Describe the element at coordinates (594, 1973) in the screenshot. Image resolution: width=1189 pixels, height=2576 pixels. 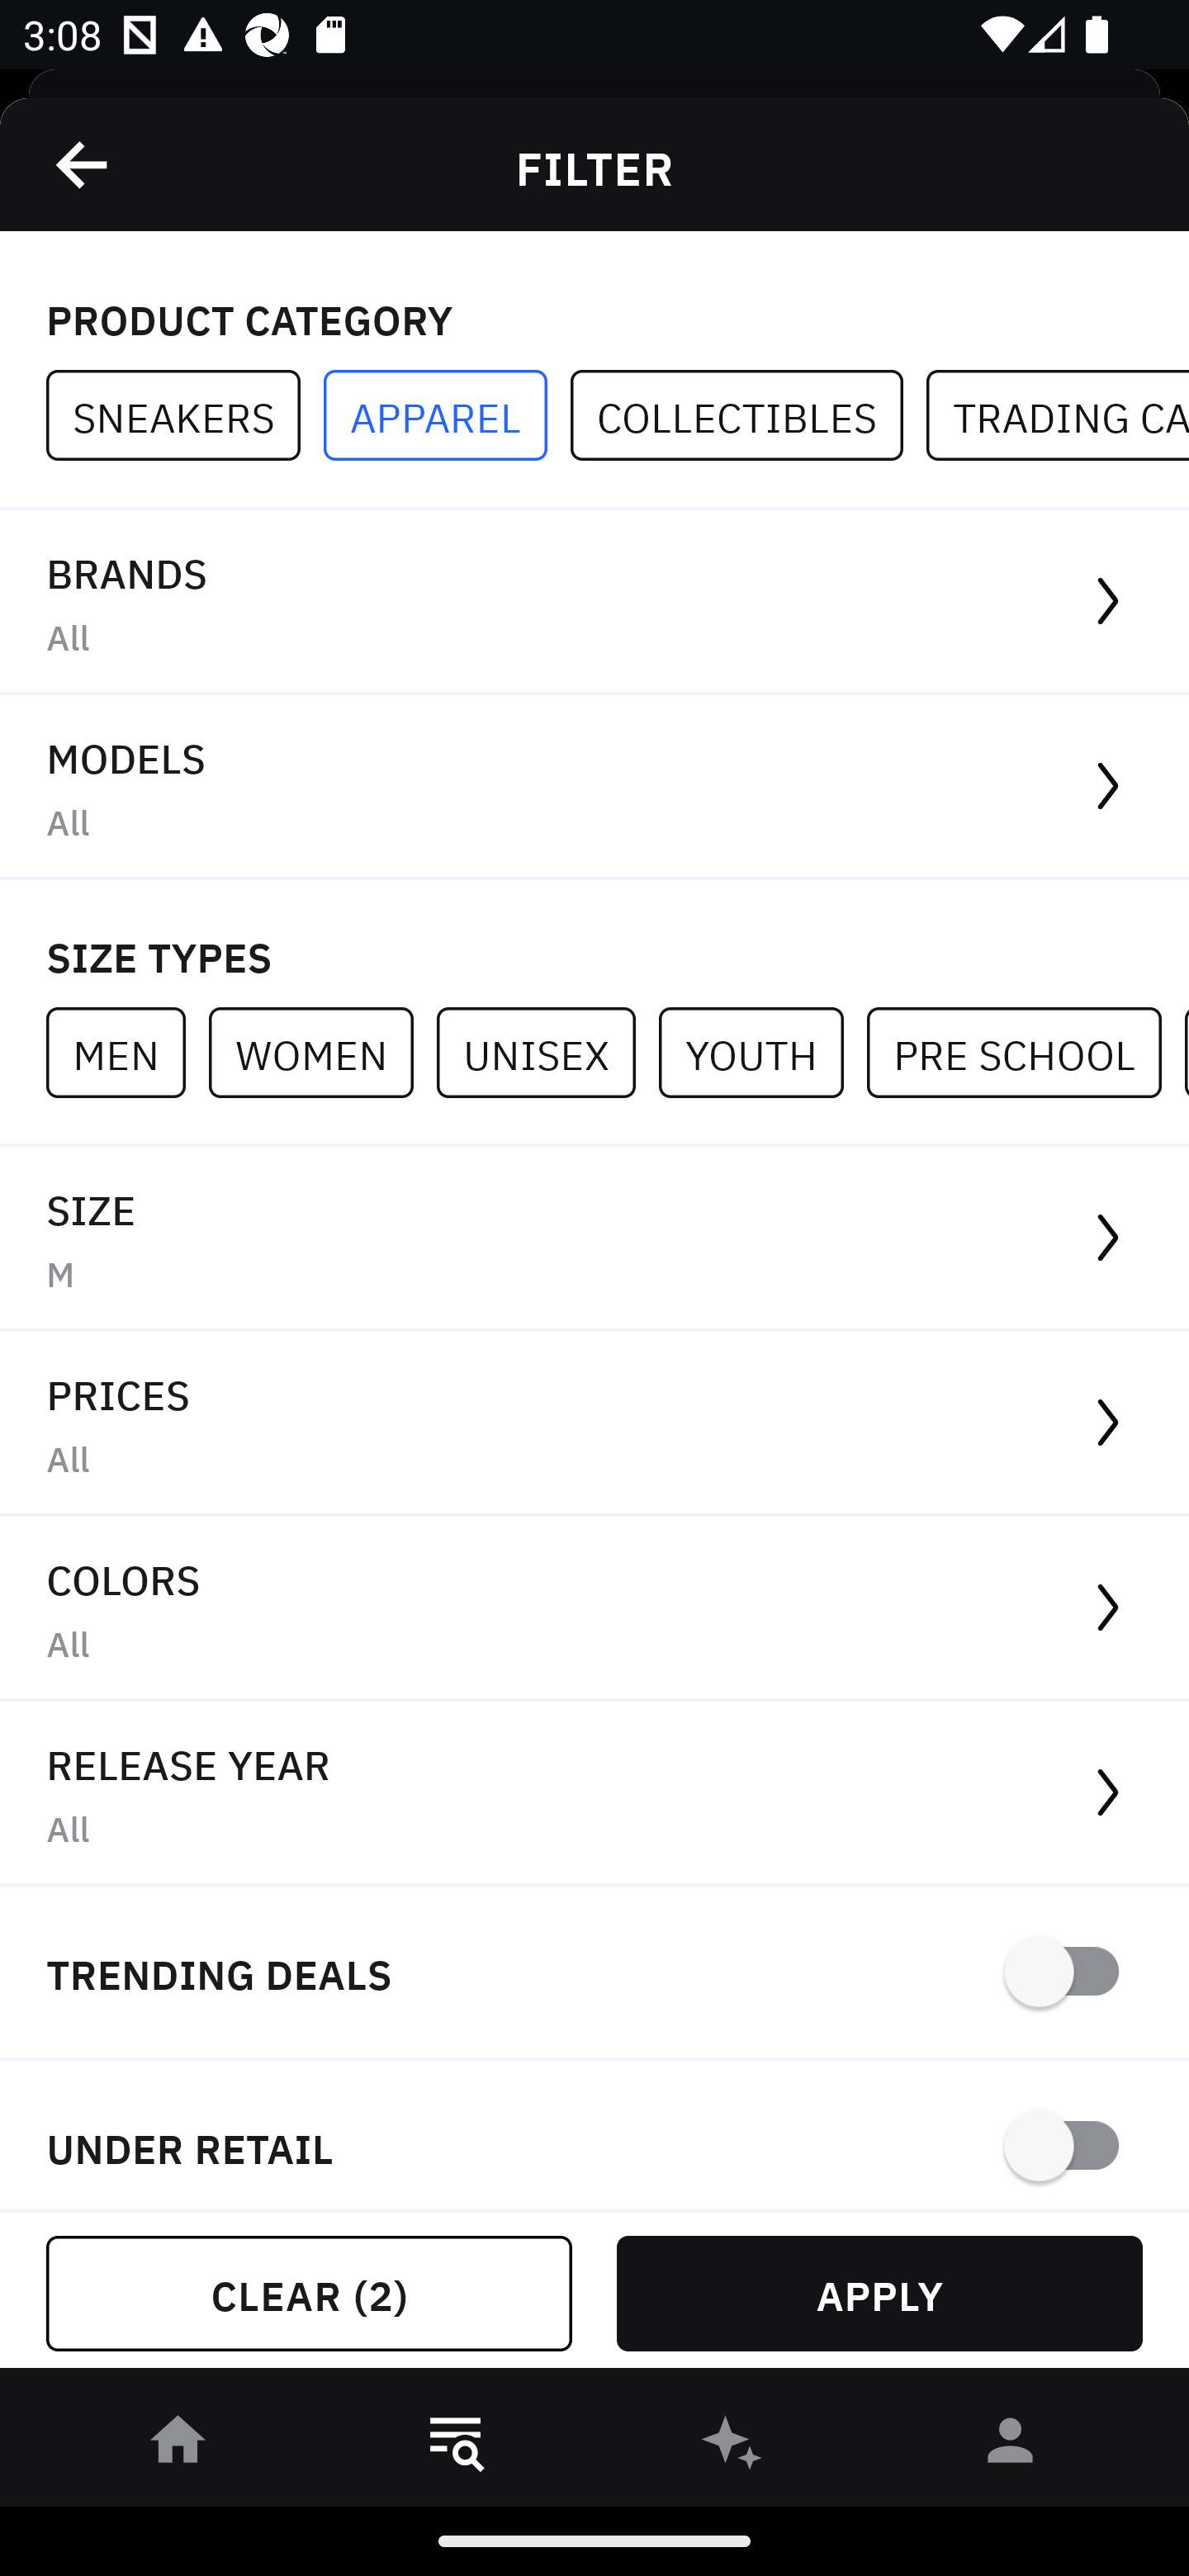
I see `TRENDING DEALS` at that location.